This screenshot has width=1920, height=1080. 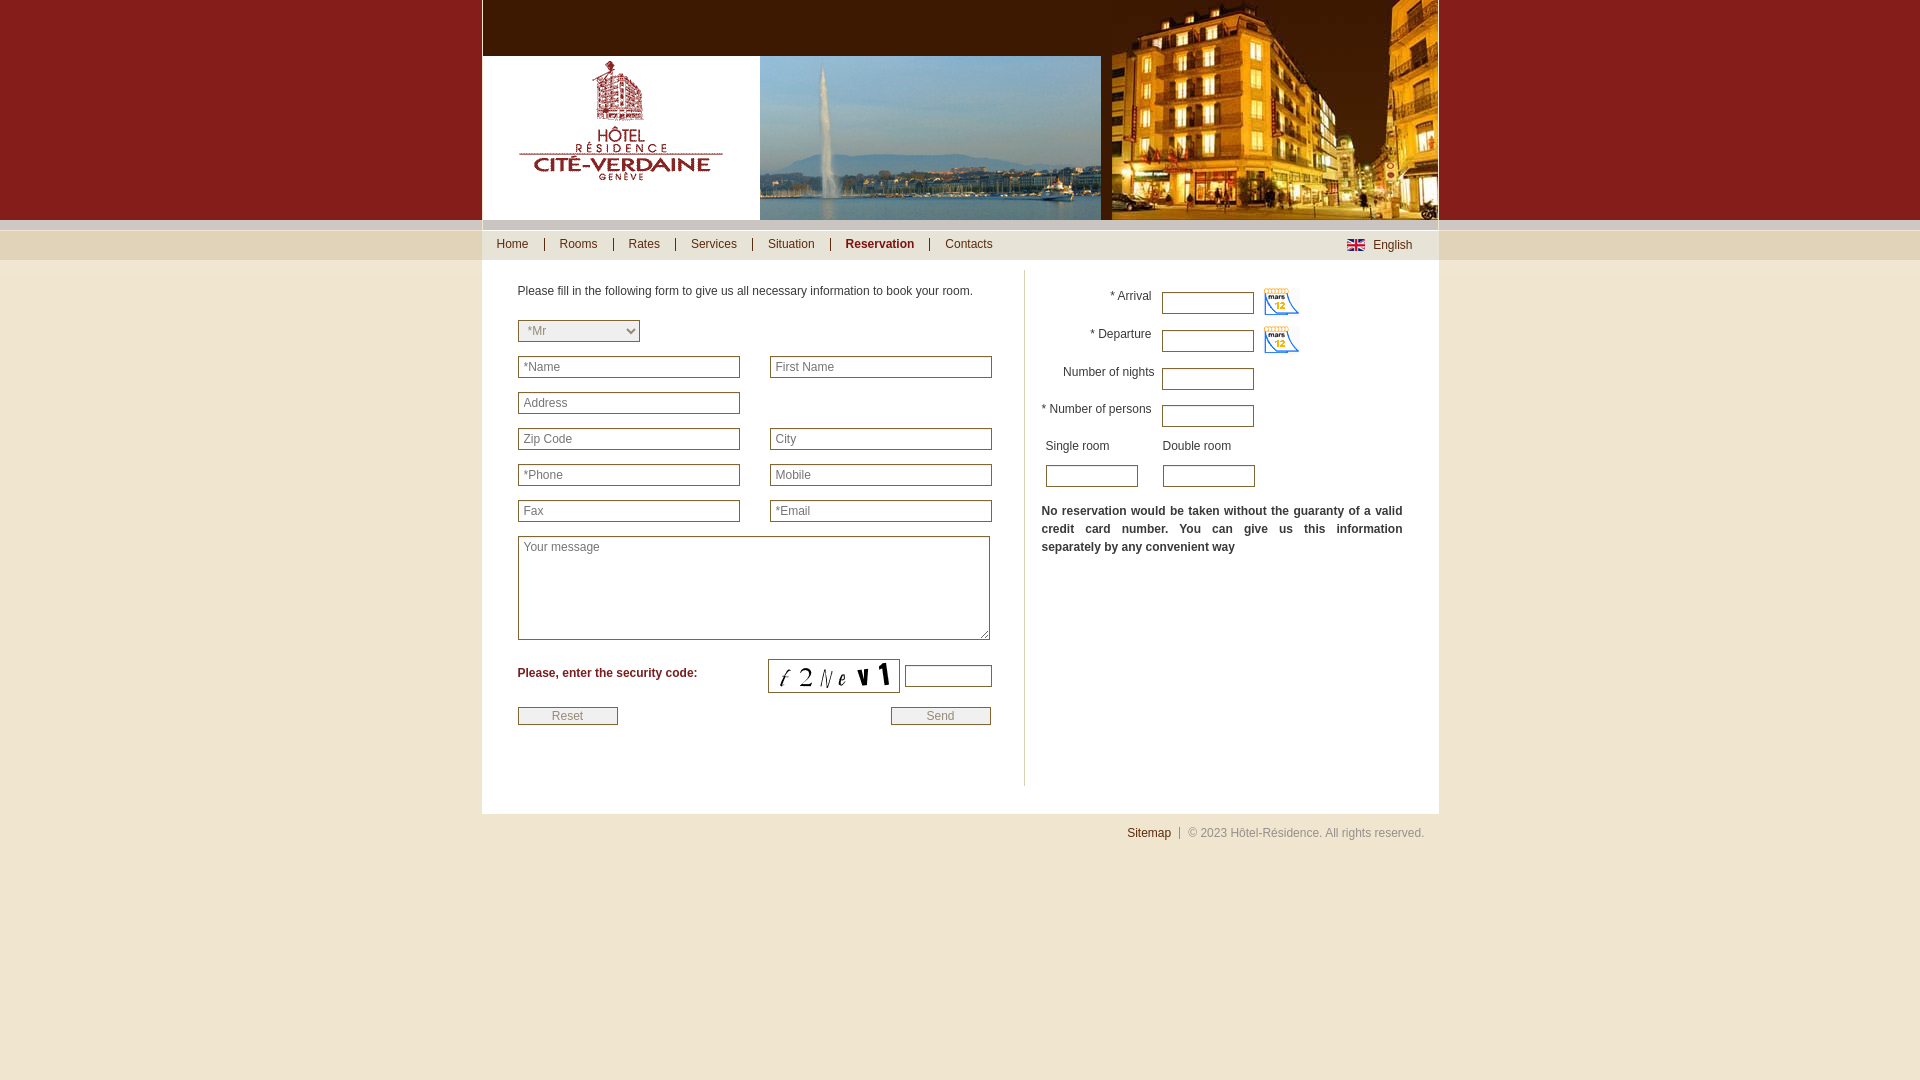 I want to click on Send, so click(x=940, y=716).